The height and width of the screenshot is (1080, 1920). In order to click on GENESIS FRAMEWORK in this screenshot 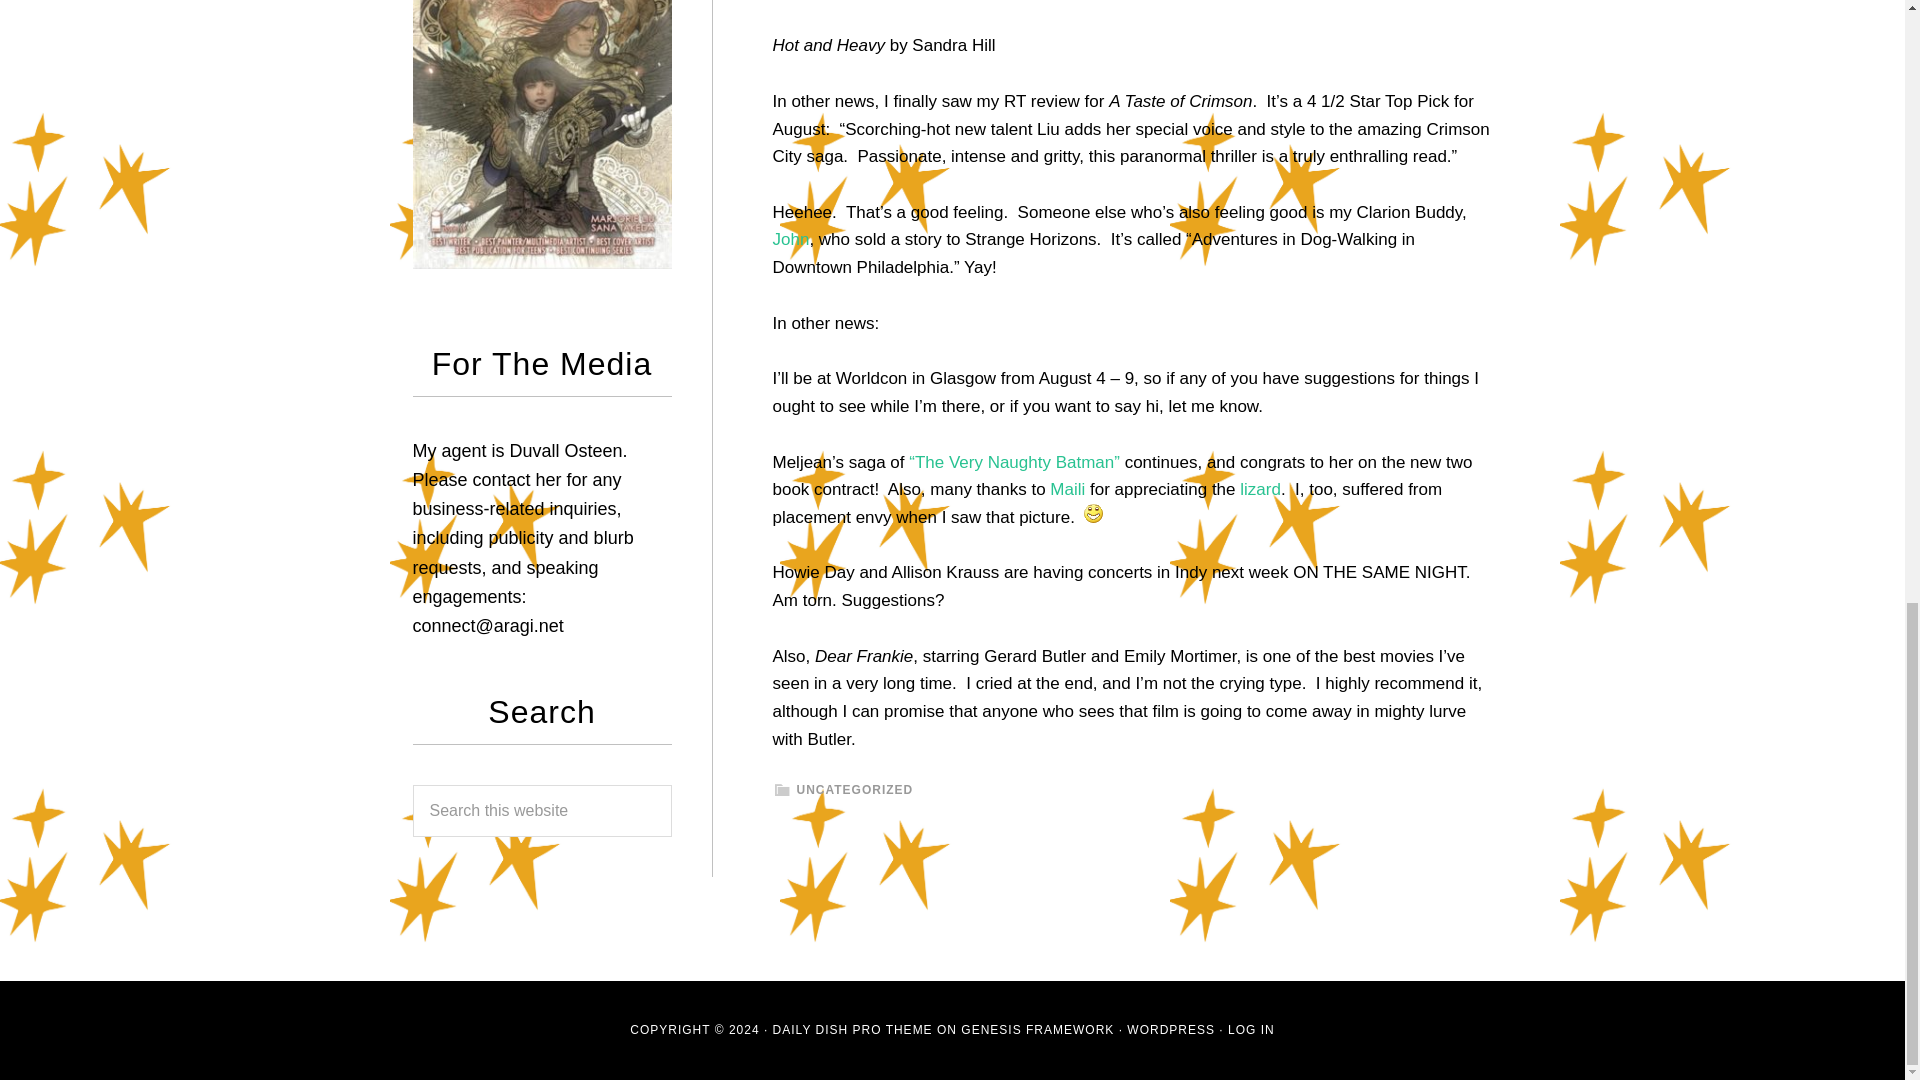, I will do `click(1037, 1029)`.